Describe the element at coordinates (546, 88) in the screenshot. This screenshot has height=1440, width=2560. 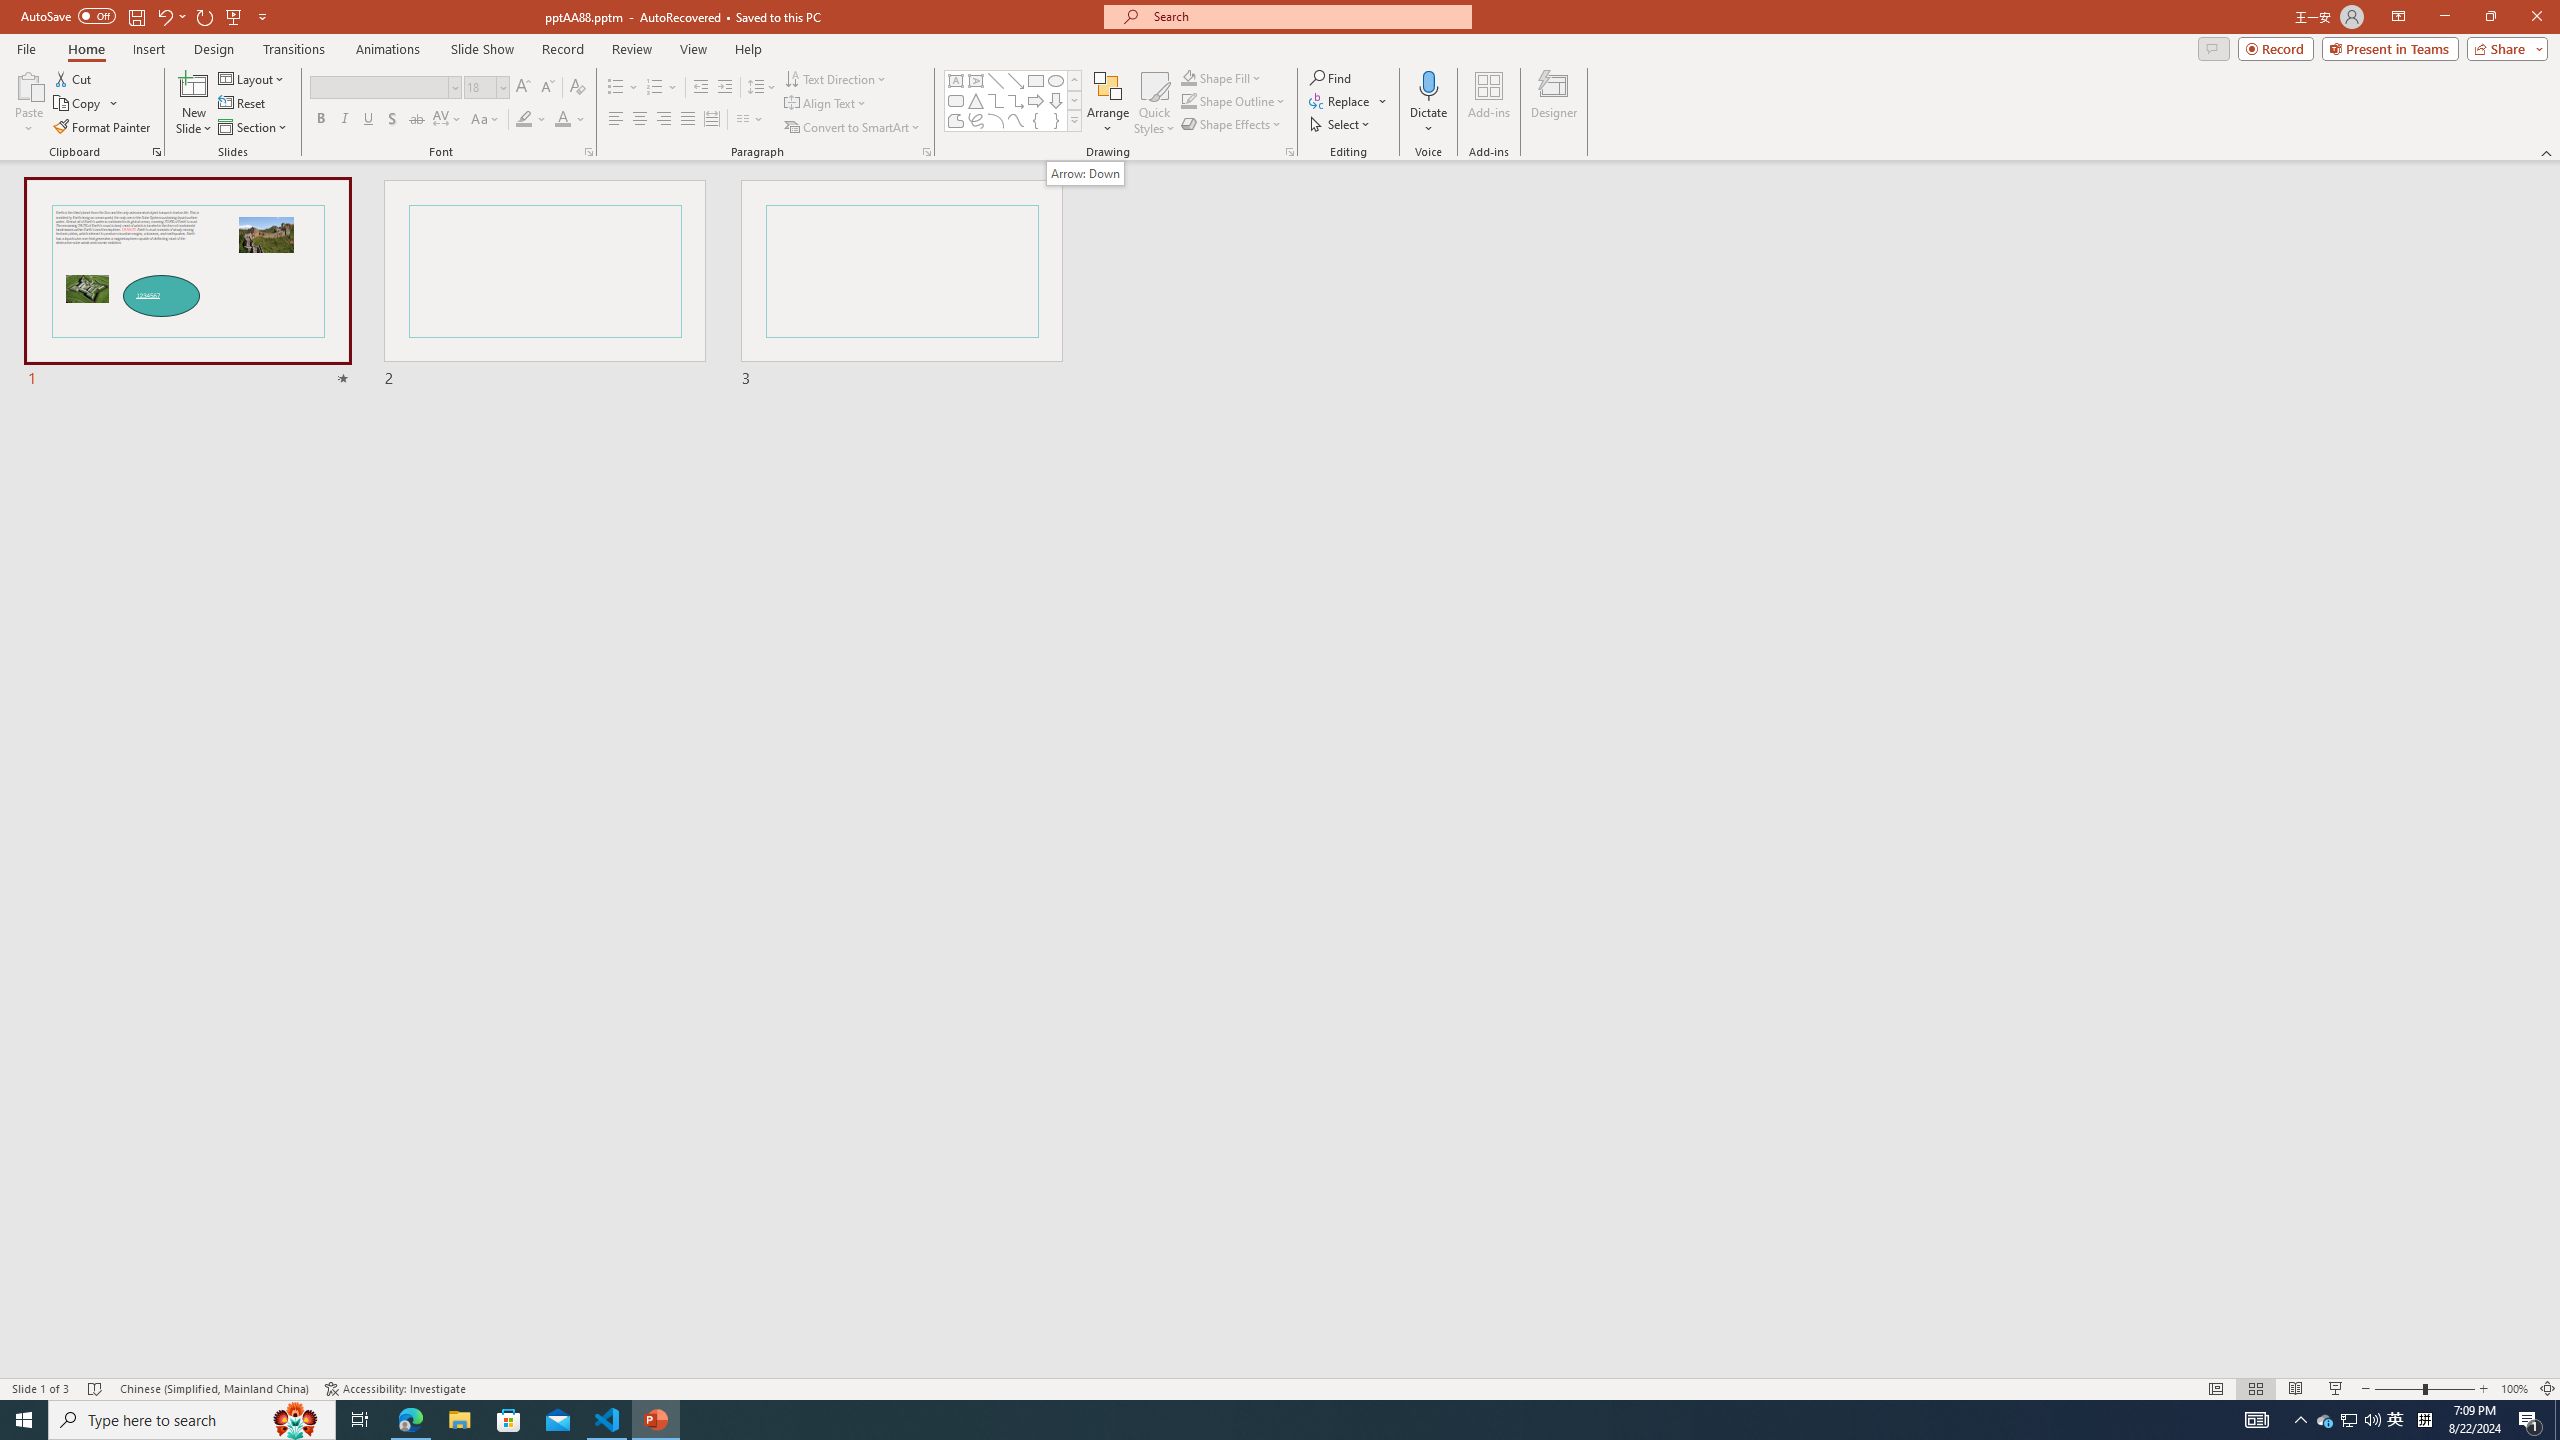
I see `Decrease Font Size` at that location.